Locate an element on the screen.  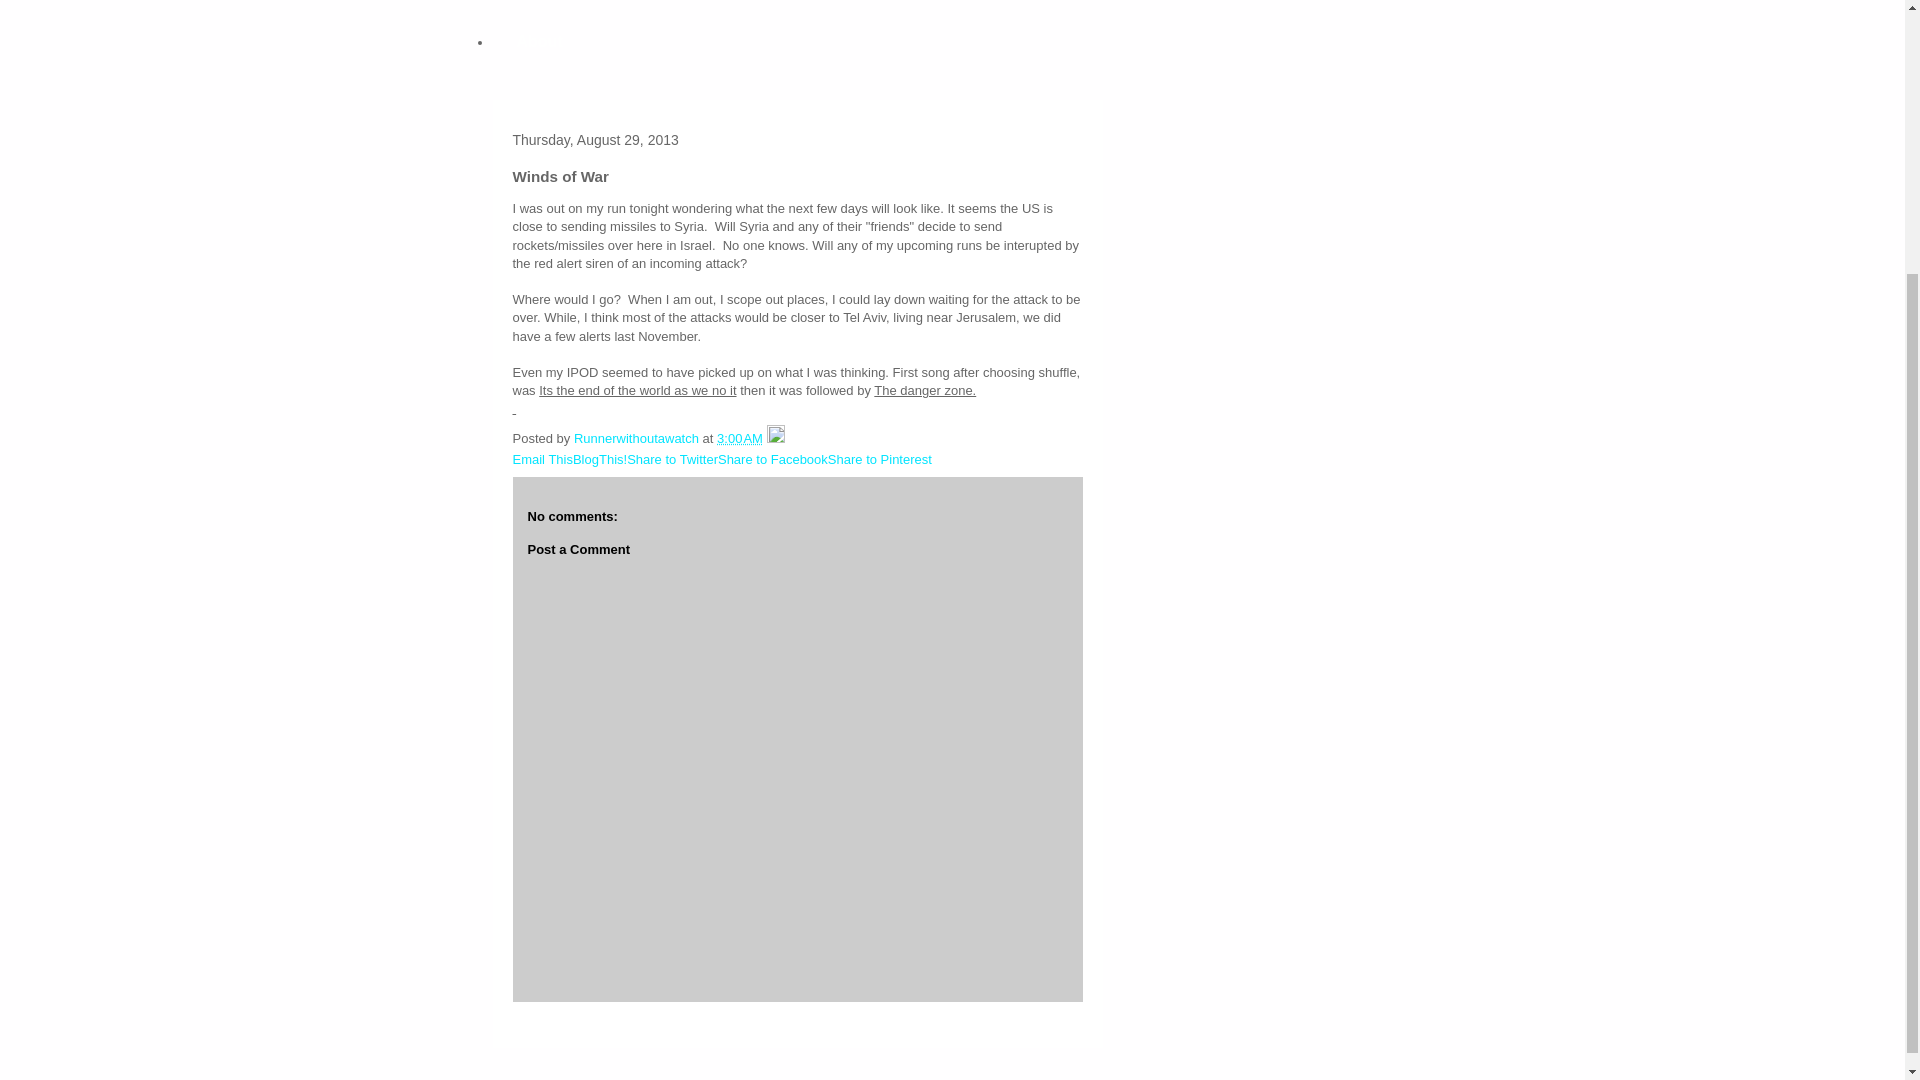
Share to Twitter is located at coordinates (672, 459).